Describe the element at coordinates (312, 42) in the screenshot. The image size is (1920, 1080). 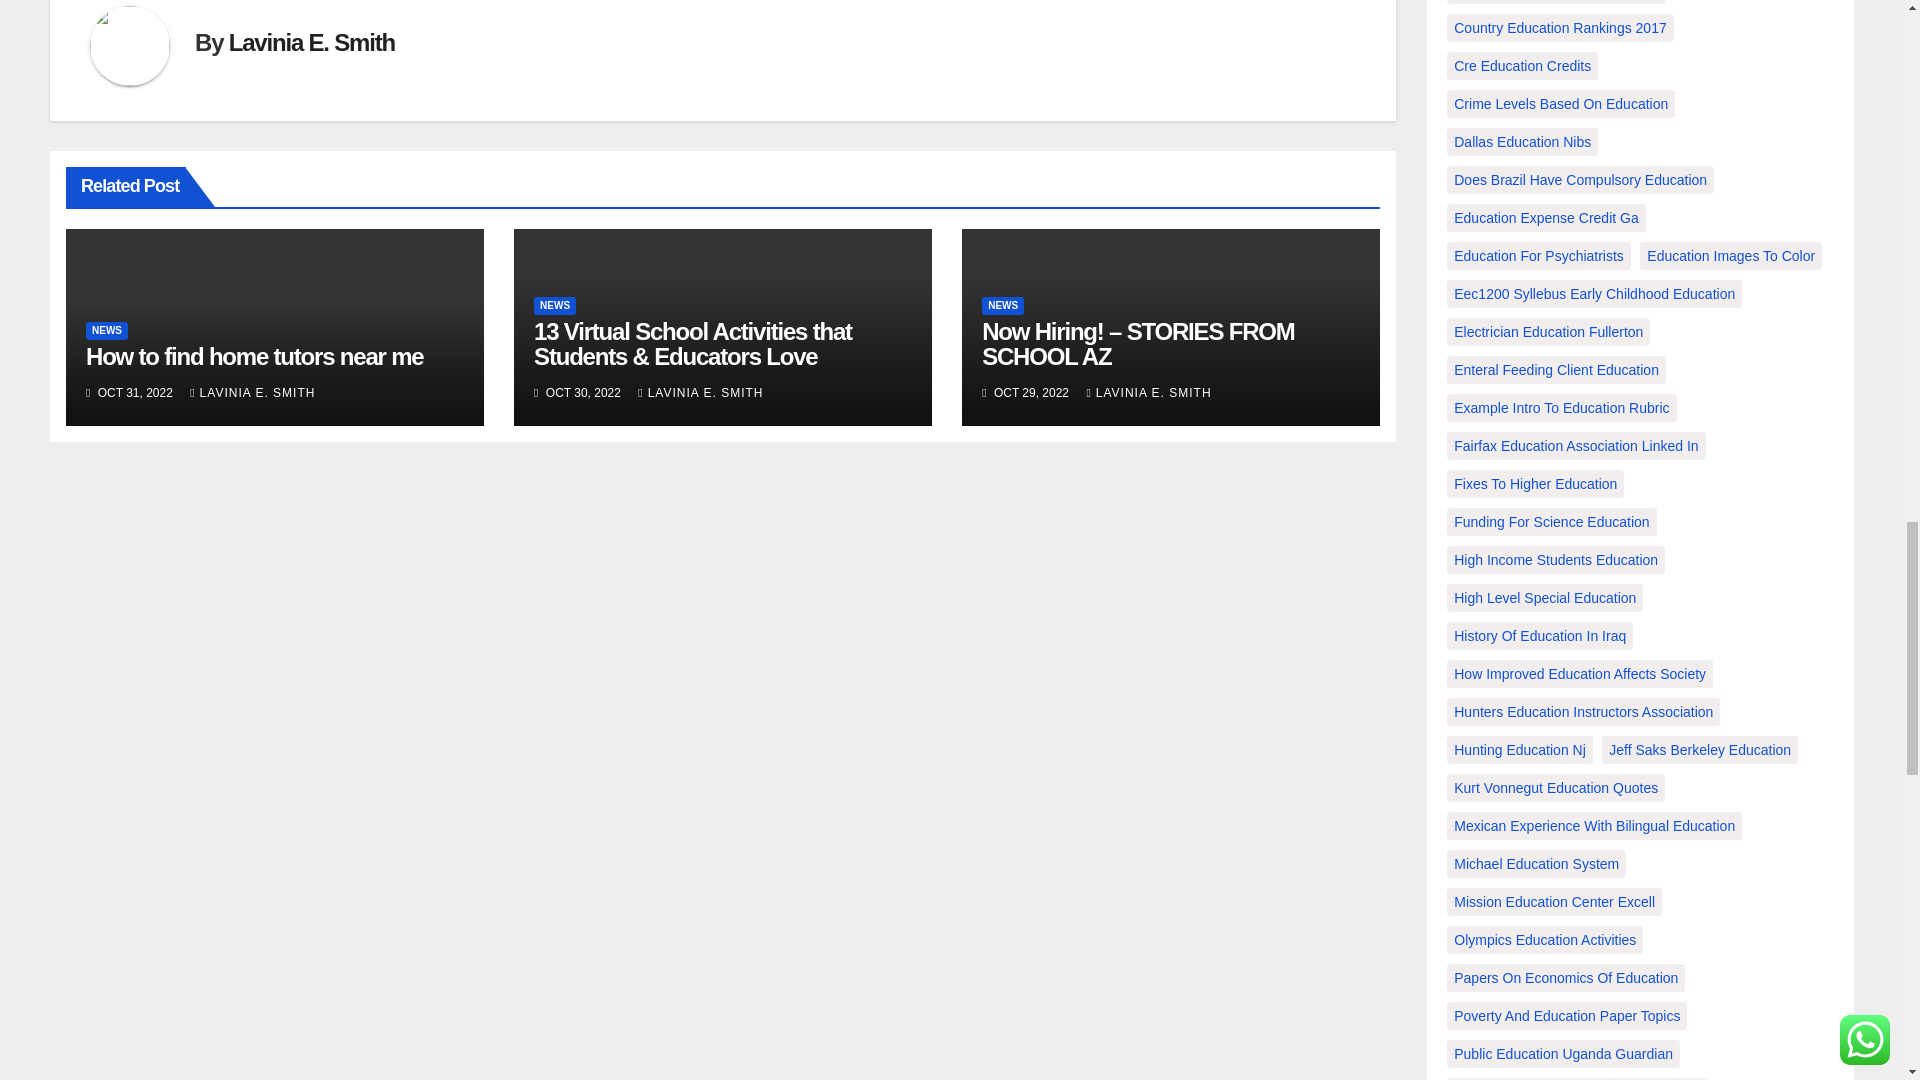
I see `Lavinia E. Smith` at that location.